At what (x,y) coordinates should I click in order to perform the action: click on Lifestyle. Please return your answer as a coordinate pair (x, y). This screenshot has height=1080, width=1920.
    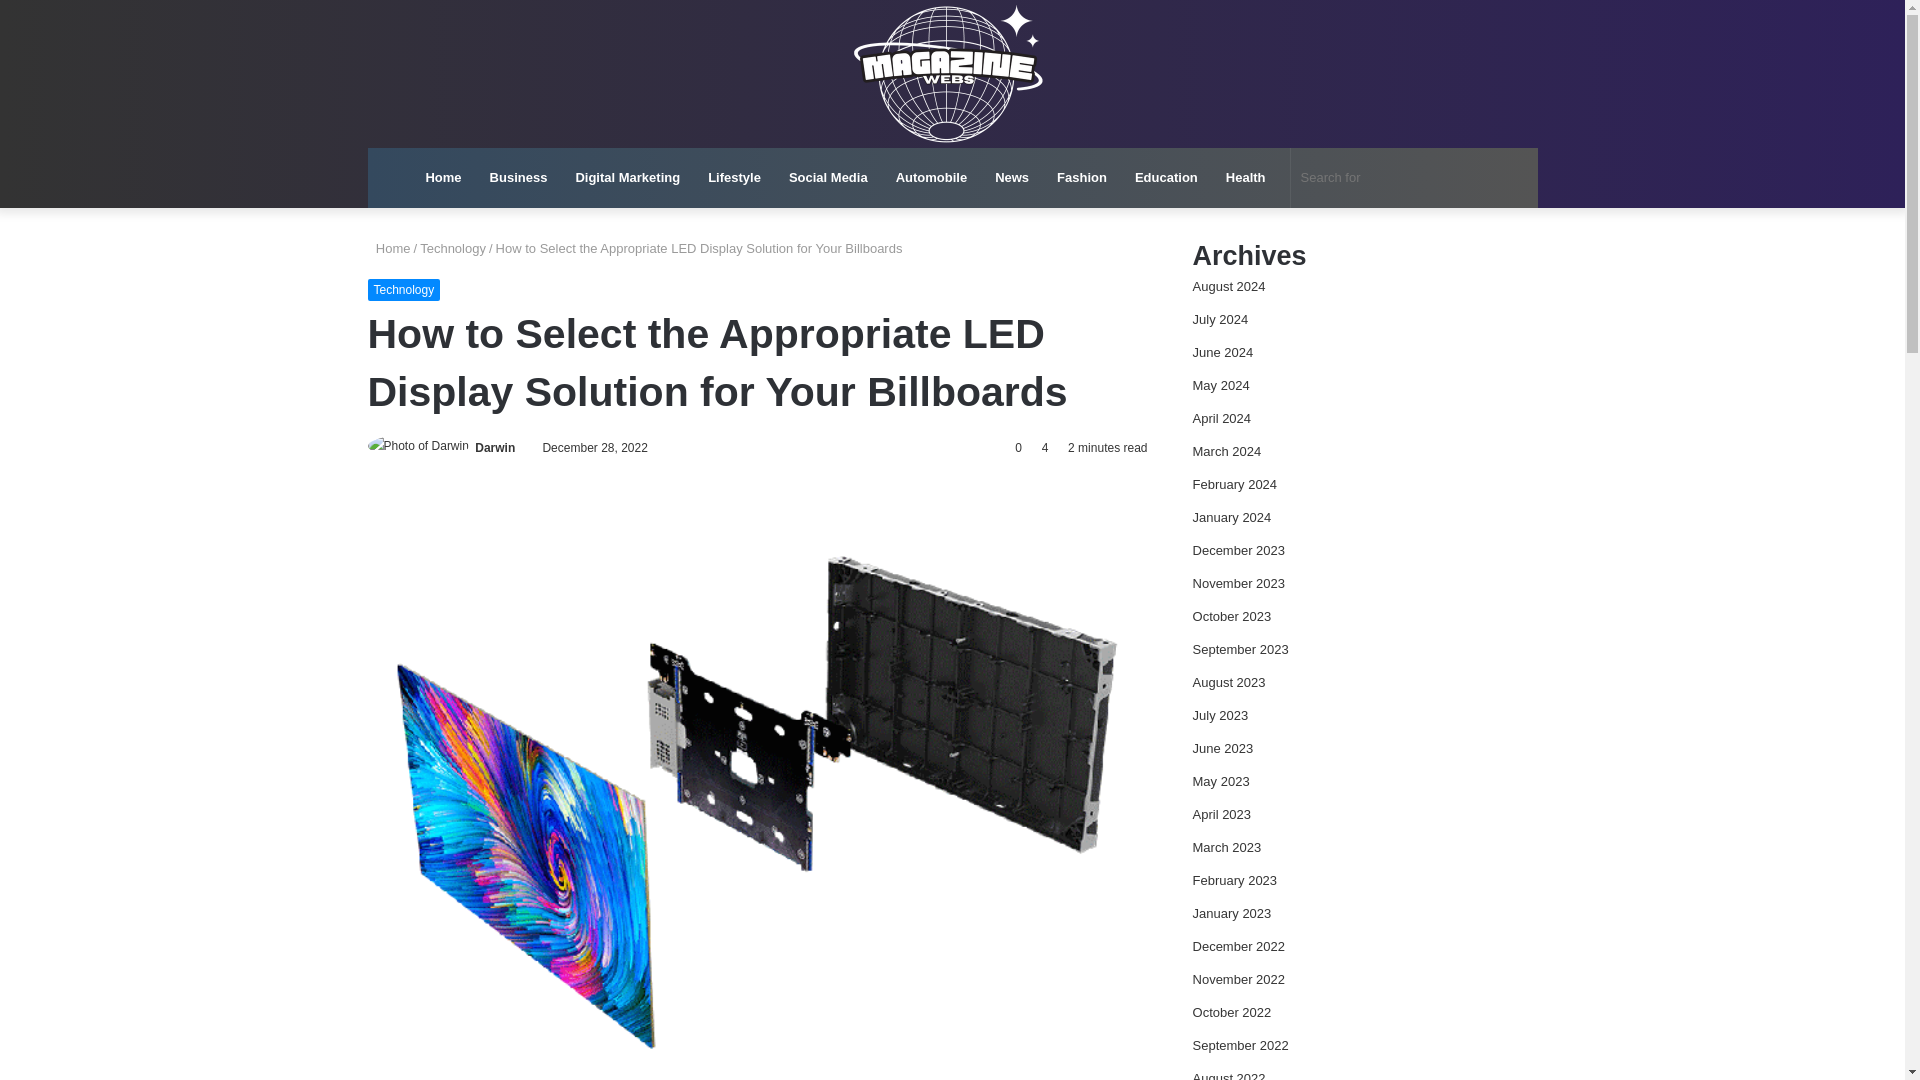
    Looking at the image, I should click on (734, 178).